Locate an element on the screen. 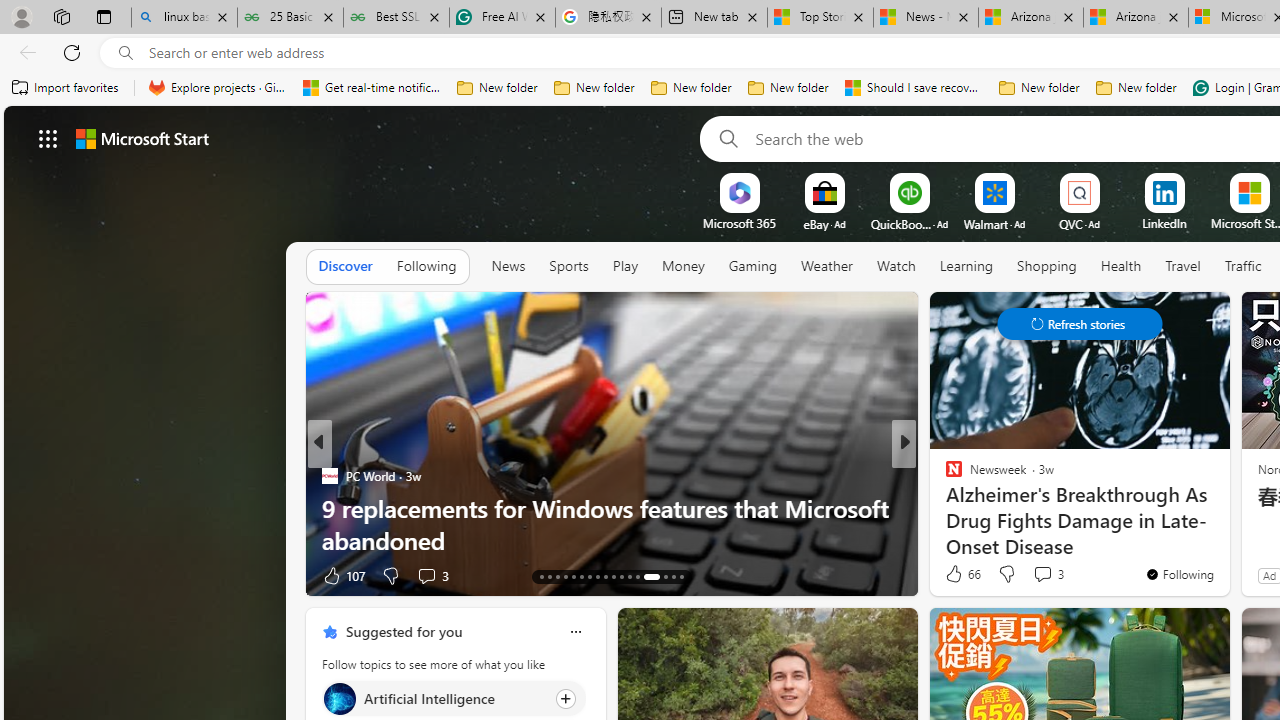  View comments 3 Comment is located at coordinates (1048, 574).